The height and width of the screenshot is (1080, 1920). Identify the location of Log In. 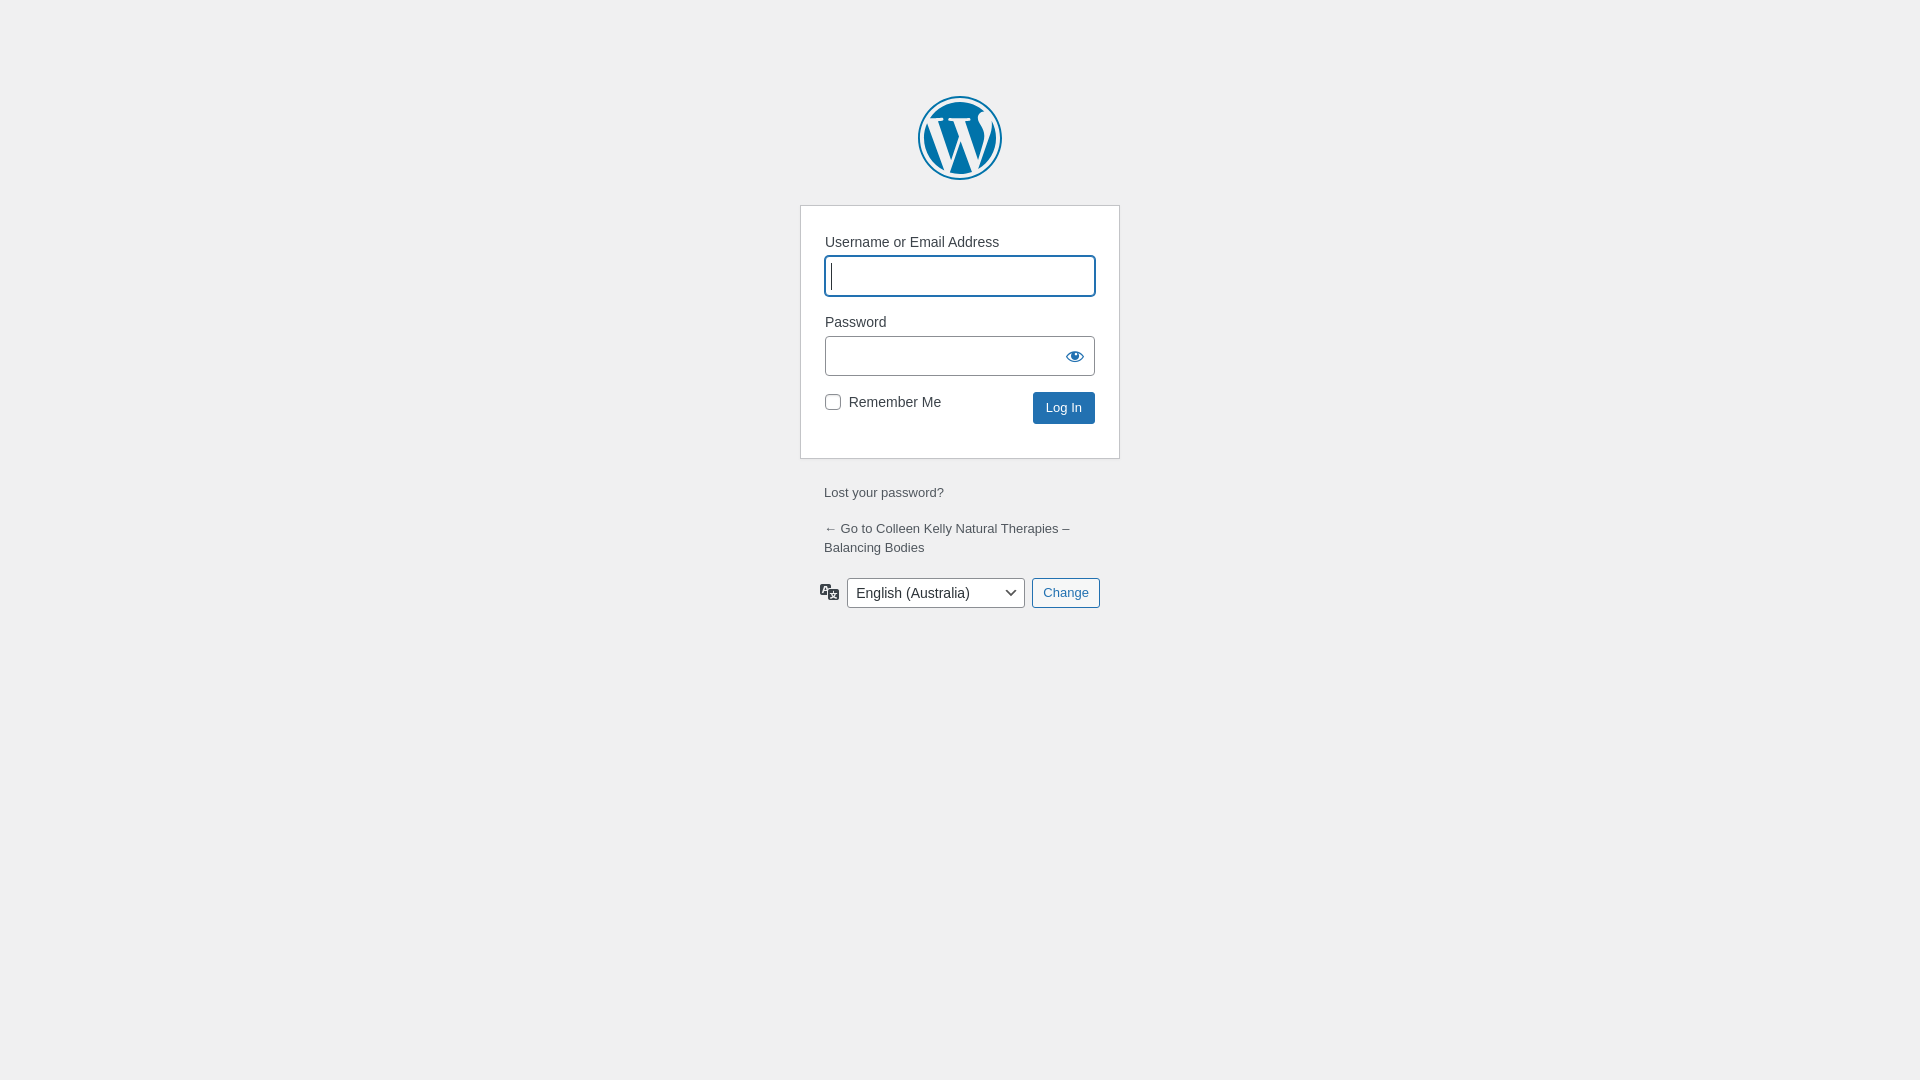
(1064, 408).